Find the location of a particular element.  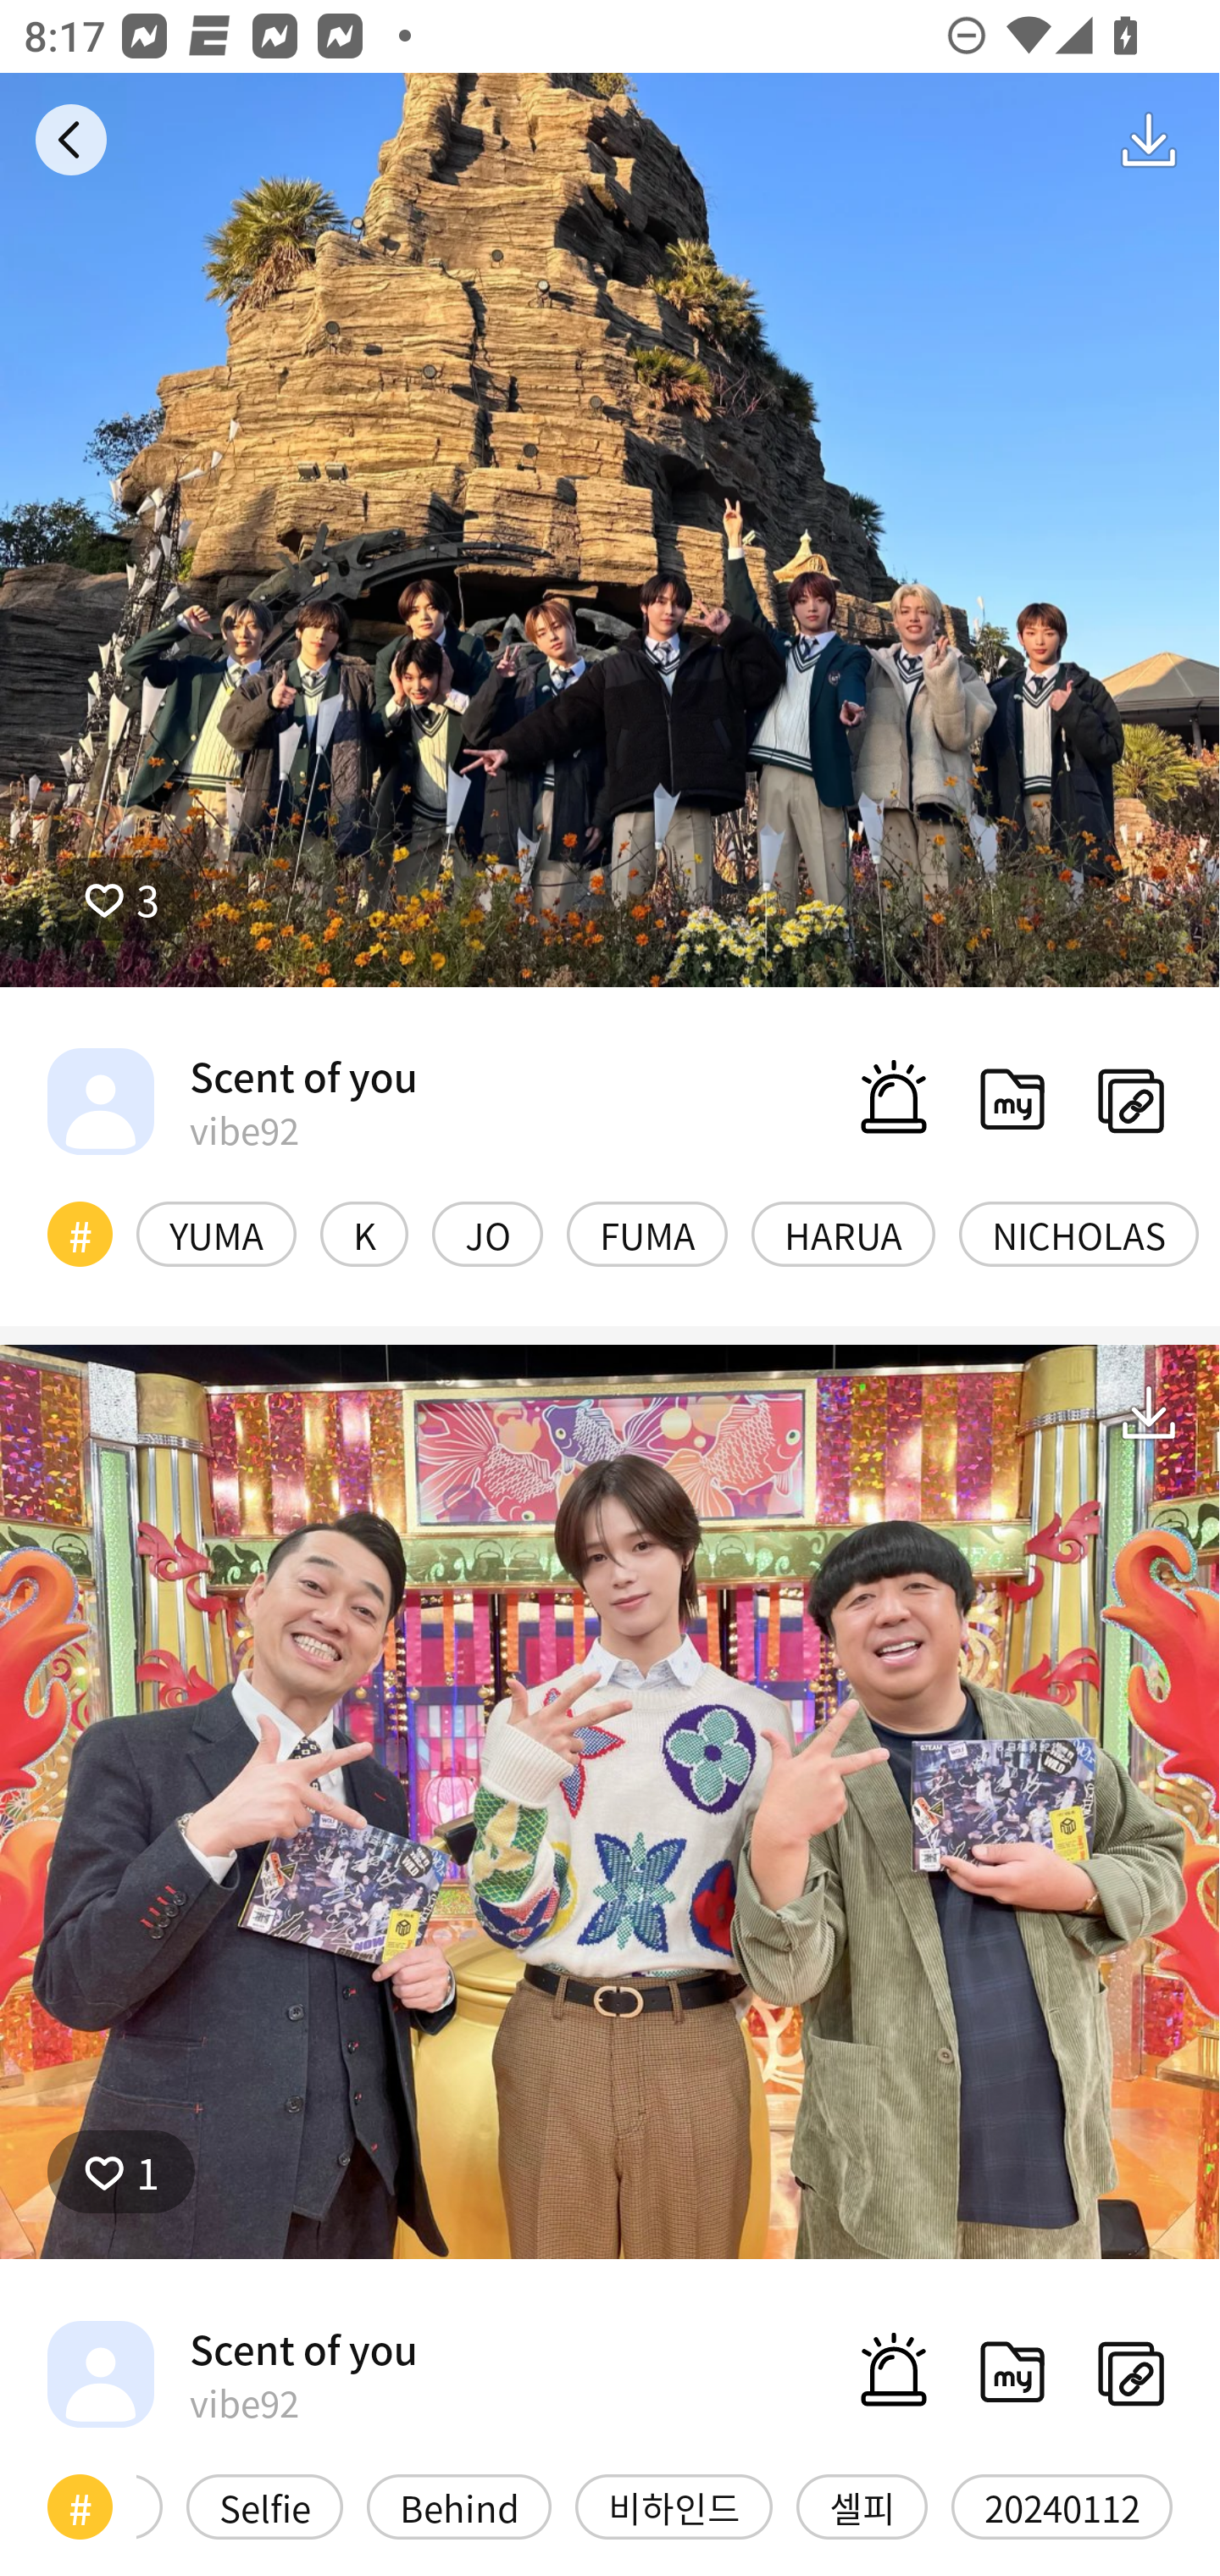

FUMA is located at coordinates (647, 1234).